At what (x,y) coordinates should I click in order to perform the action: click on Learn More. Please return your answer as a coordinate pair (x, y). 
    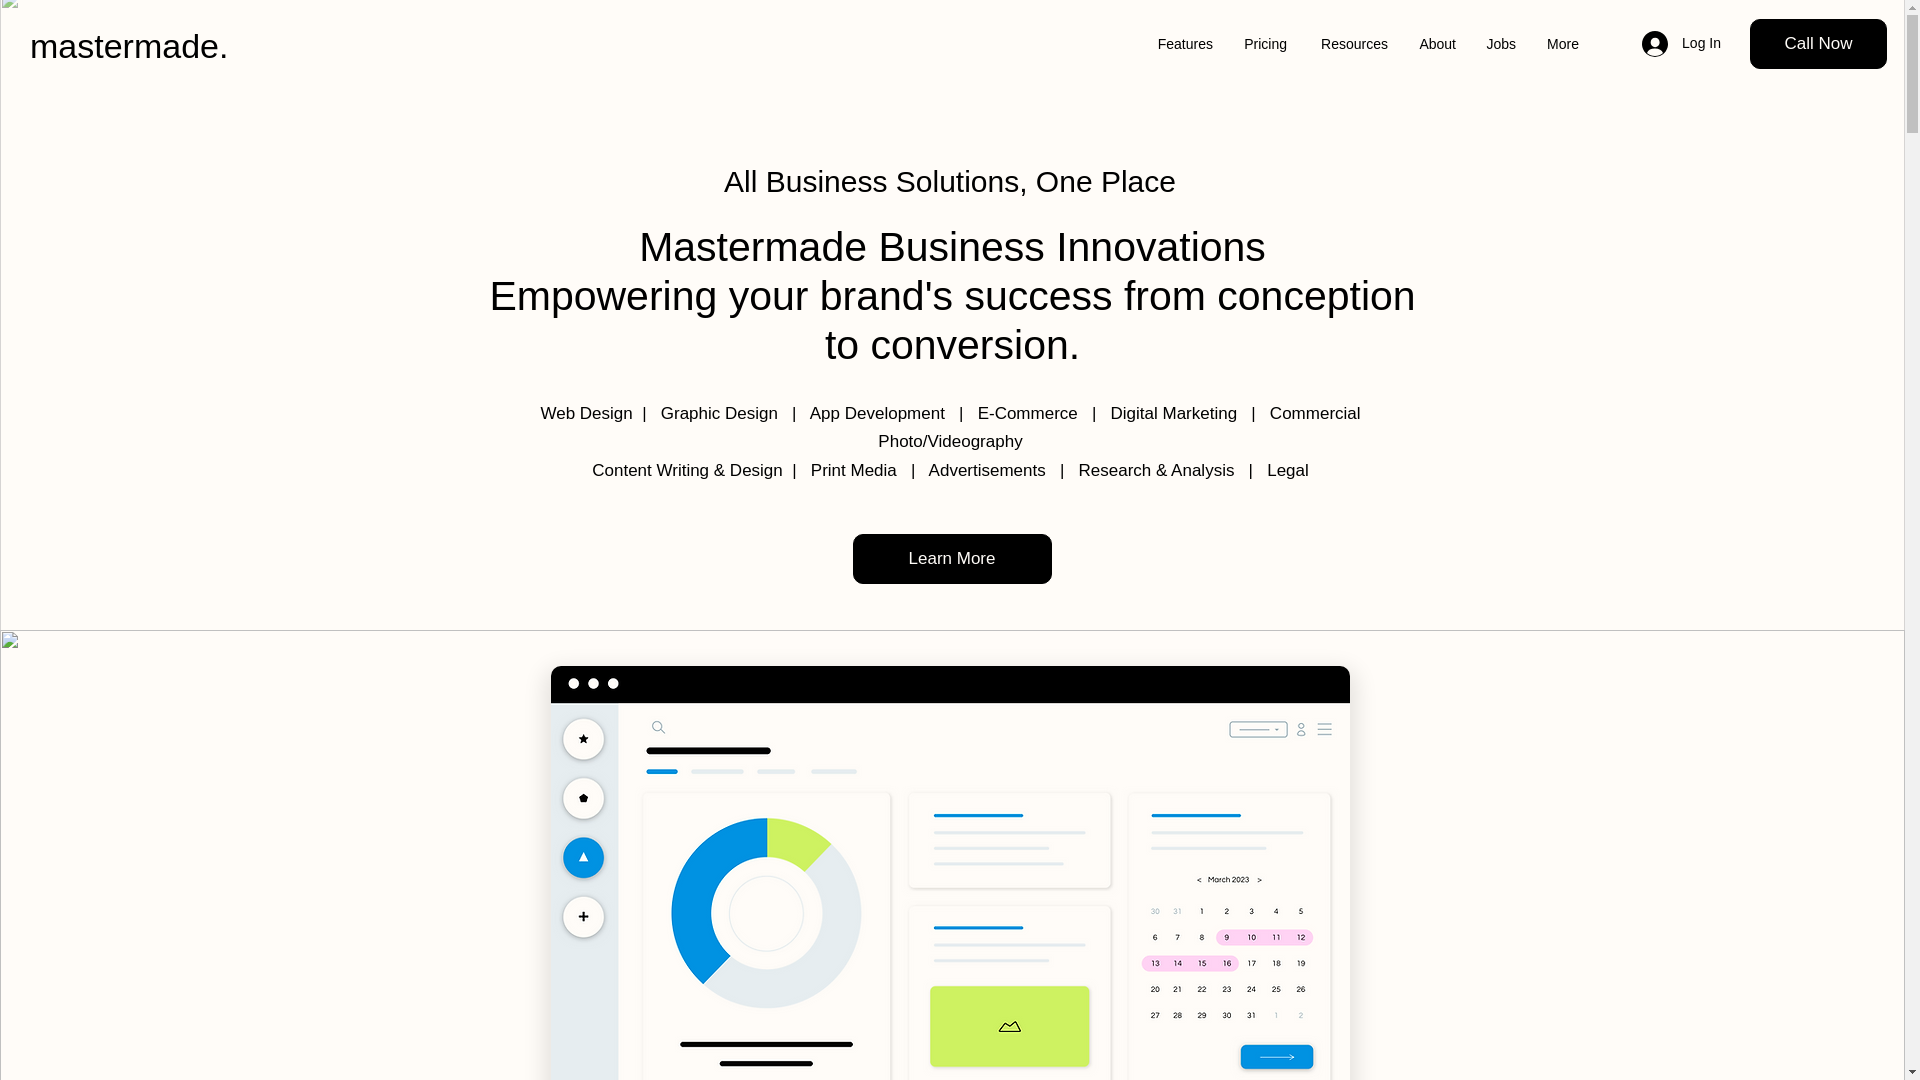
    Looking at the image, I should click on (951, 558).